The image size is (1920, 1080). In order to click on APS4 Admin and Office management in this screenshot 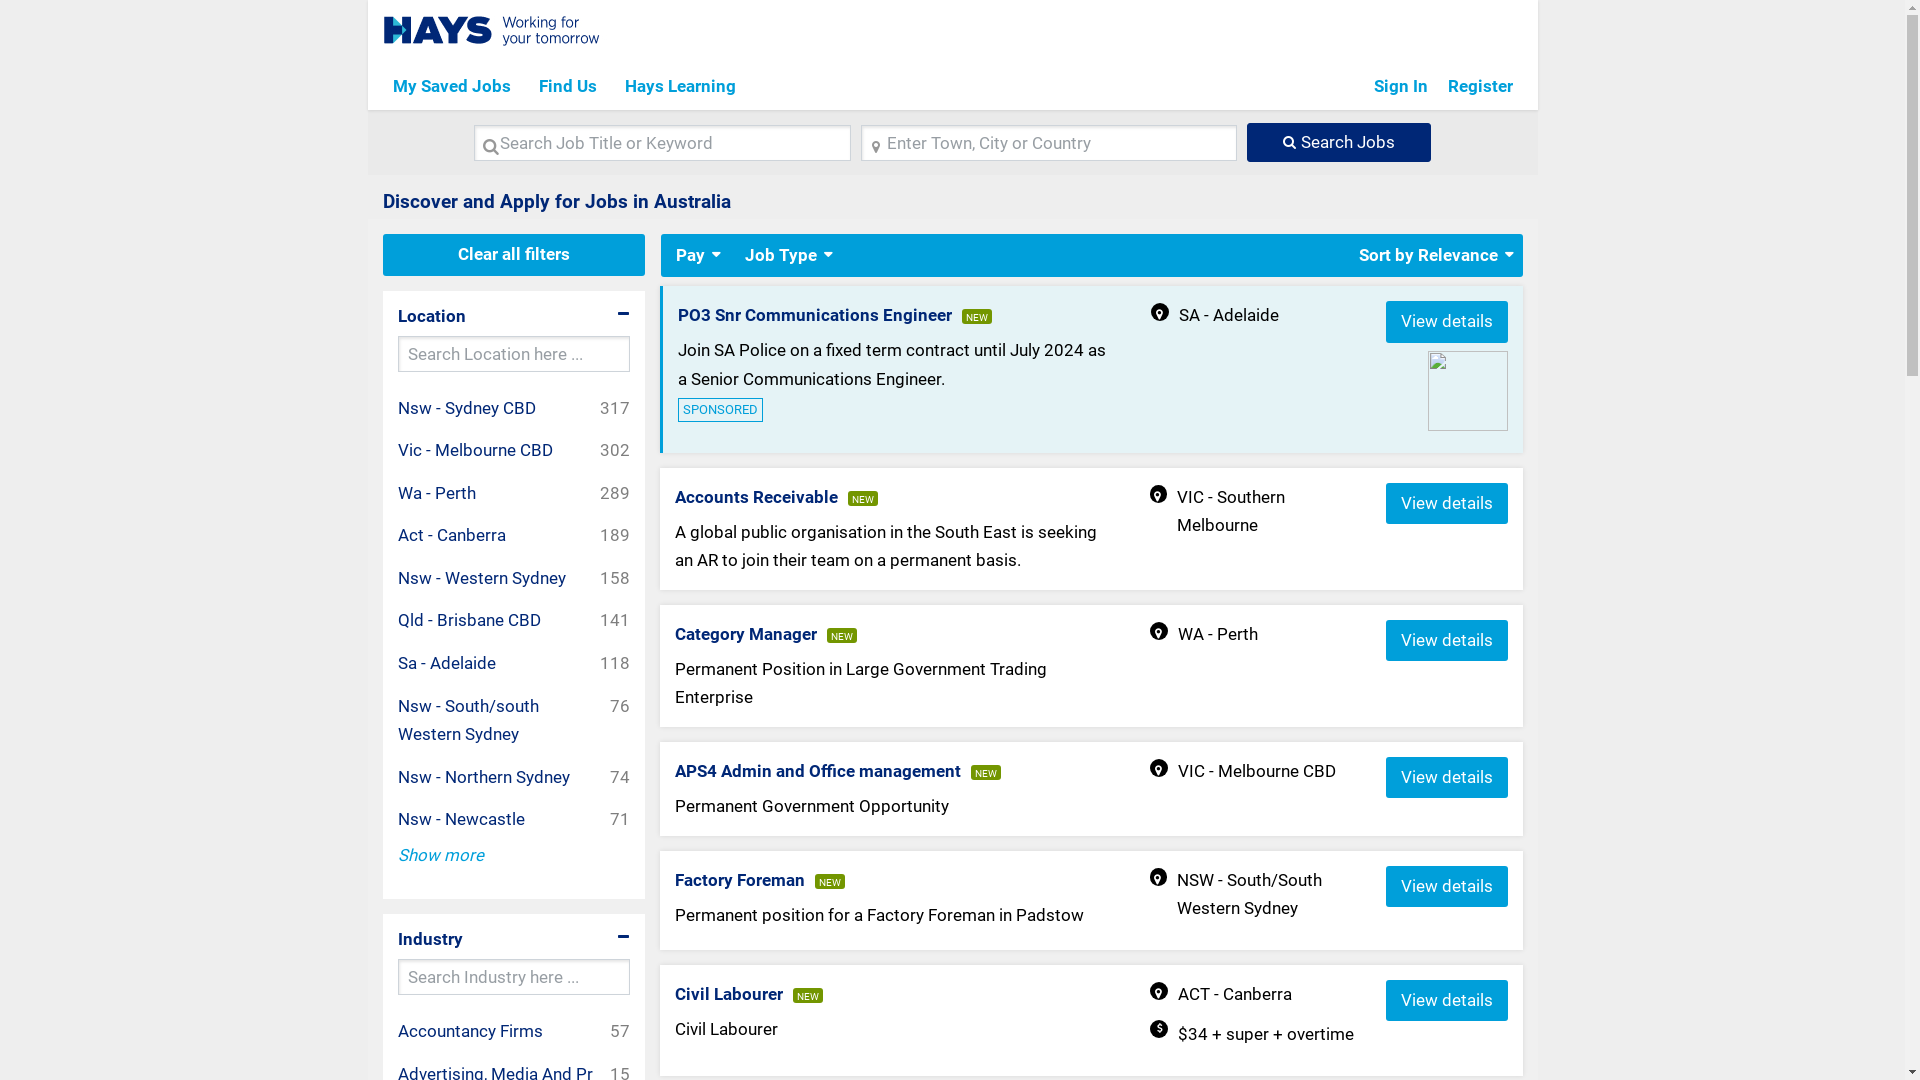, I will do `click(818, 771)`.